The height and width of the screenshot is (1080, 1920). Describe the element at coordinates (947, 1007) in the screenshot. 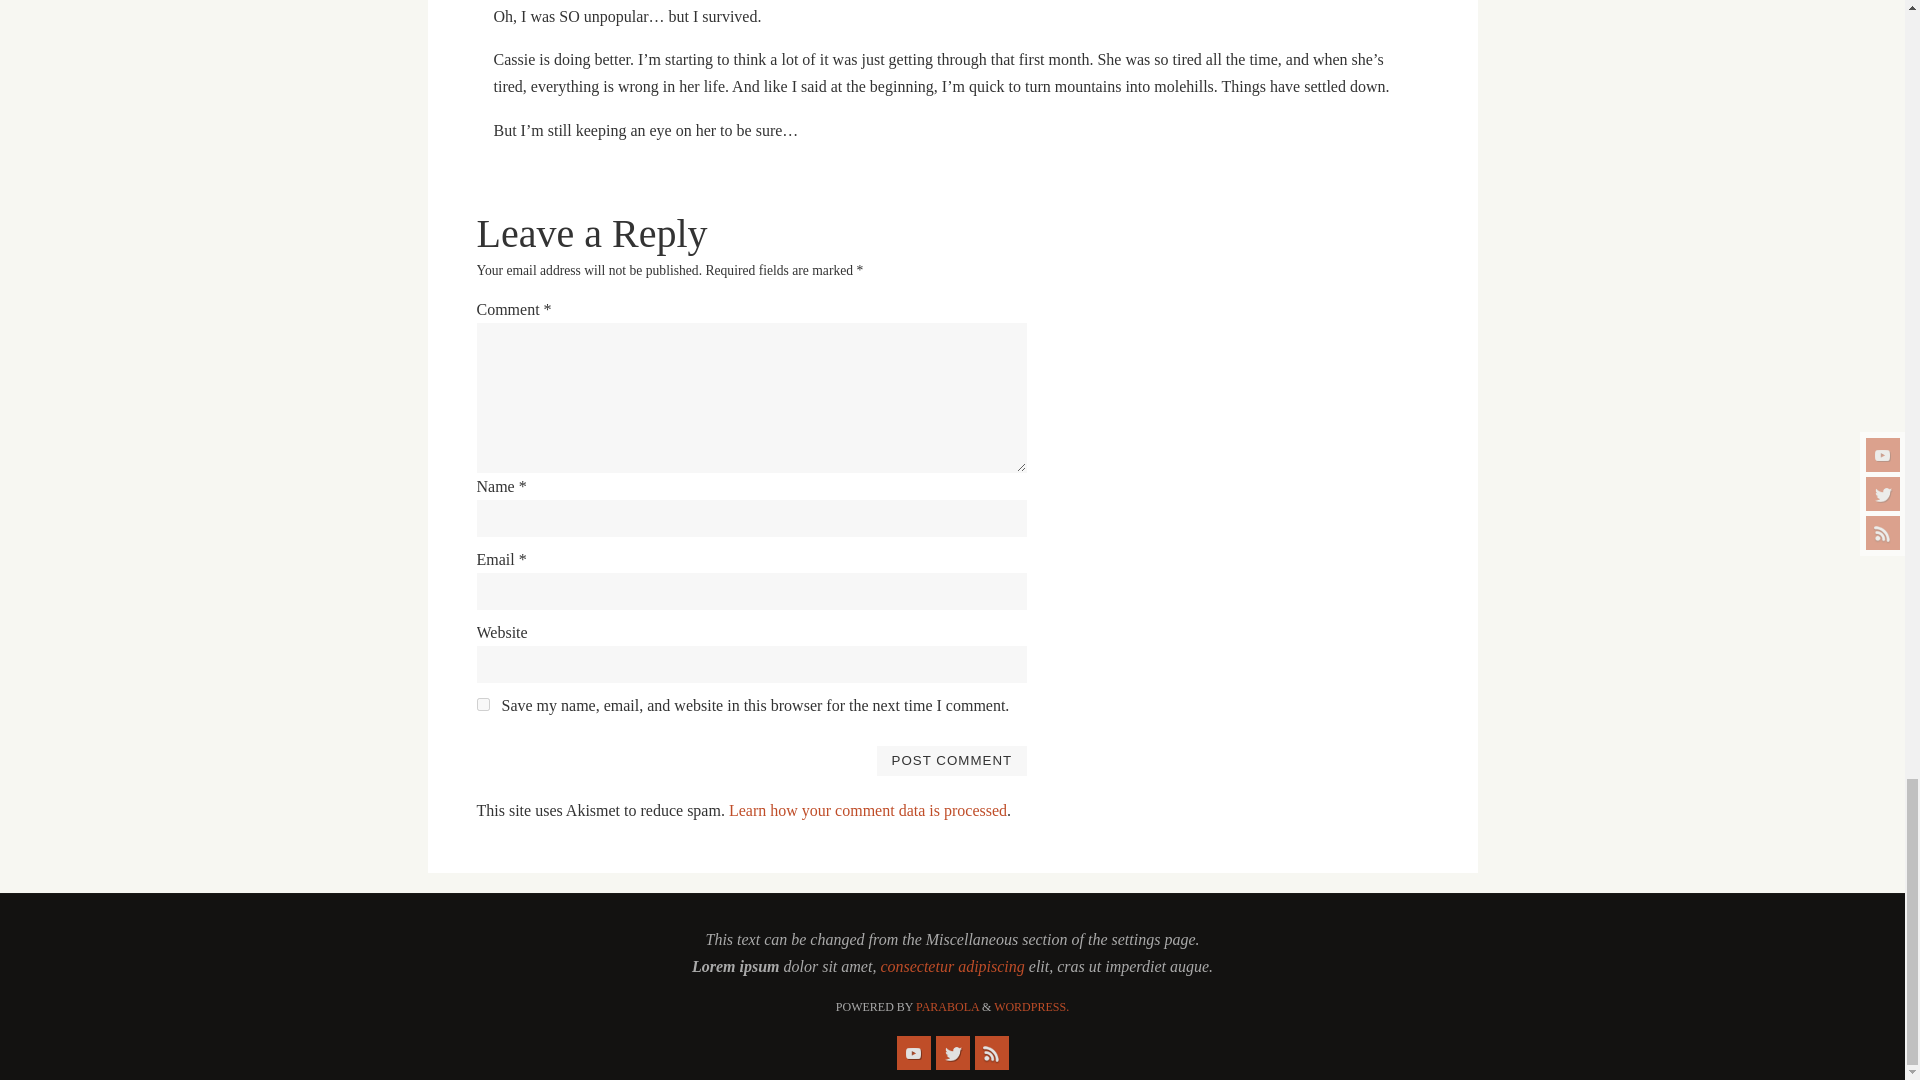

I see `Parabola Theme by Cryout Creations` at that location.